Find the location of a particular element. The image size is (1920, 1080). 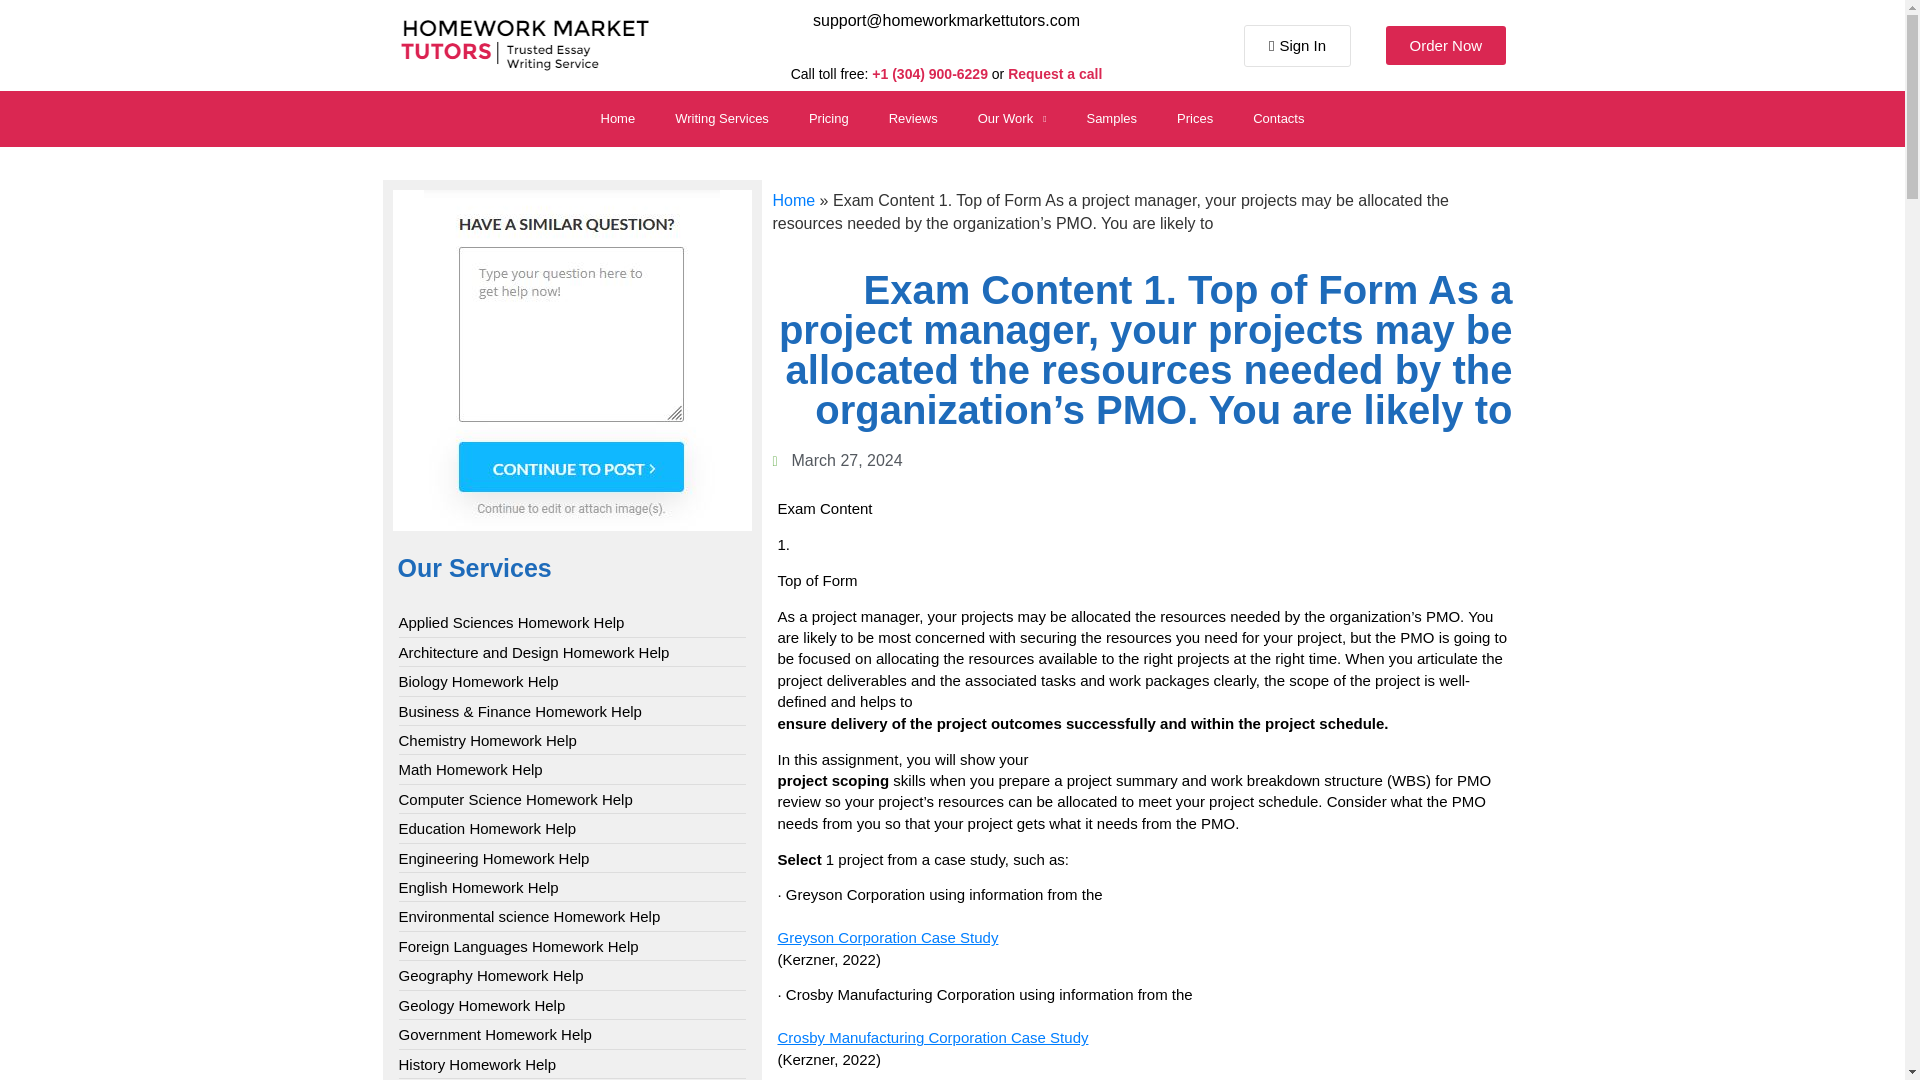

Order Now is located at coordinates (1446, 44).